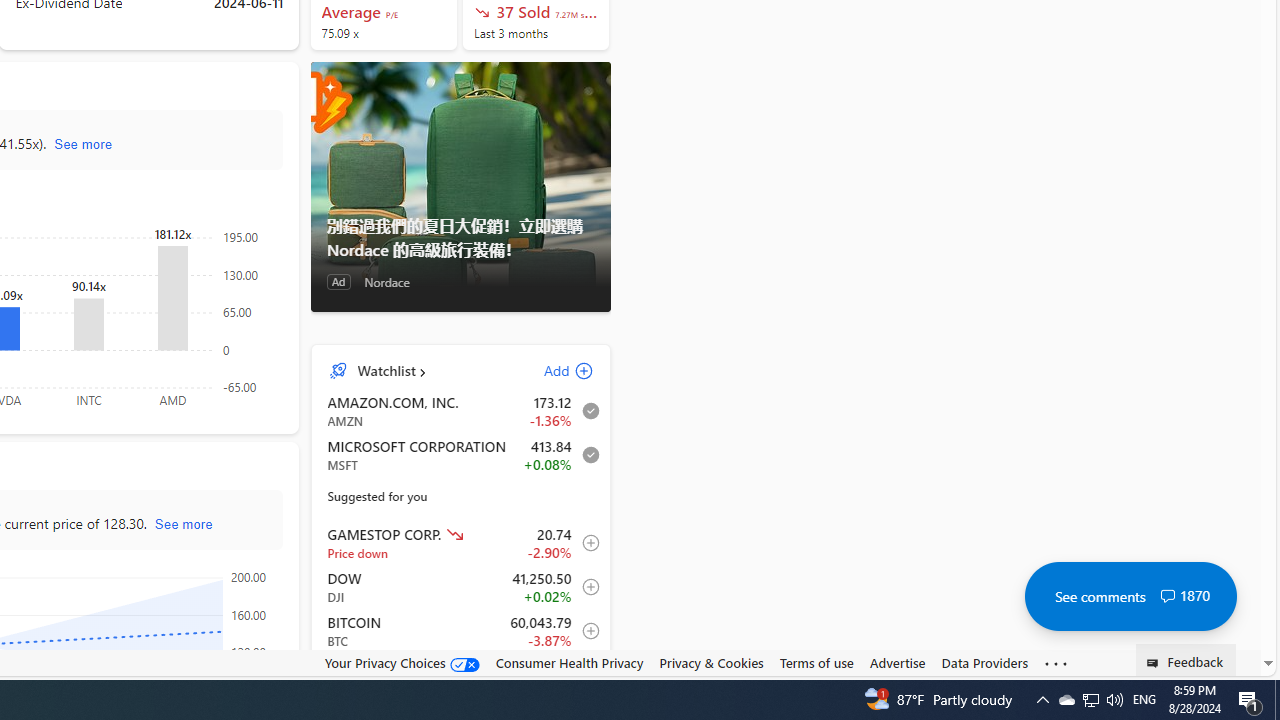  Describe the element at coordinates (461, 543) in the screenshot. I see `GME GAMESTOP CORP. decrease 20.74 -0.62 -2.90% item0` at that location.